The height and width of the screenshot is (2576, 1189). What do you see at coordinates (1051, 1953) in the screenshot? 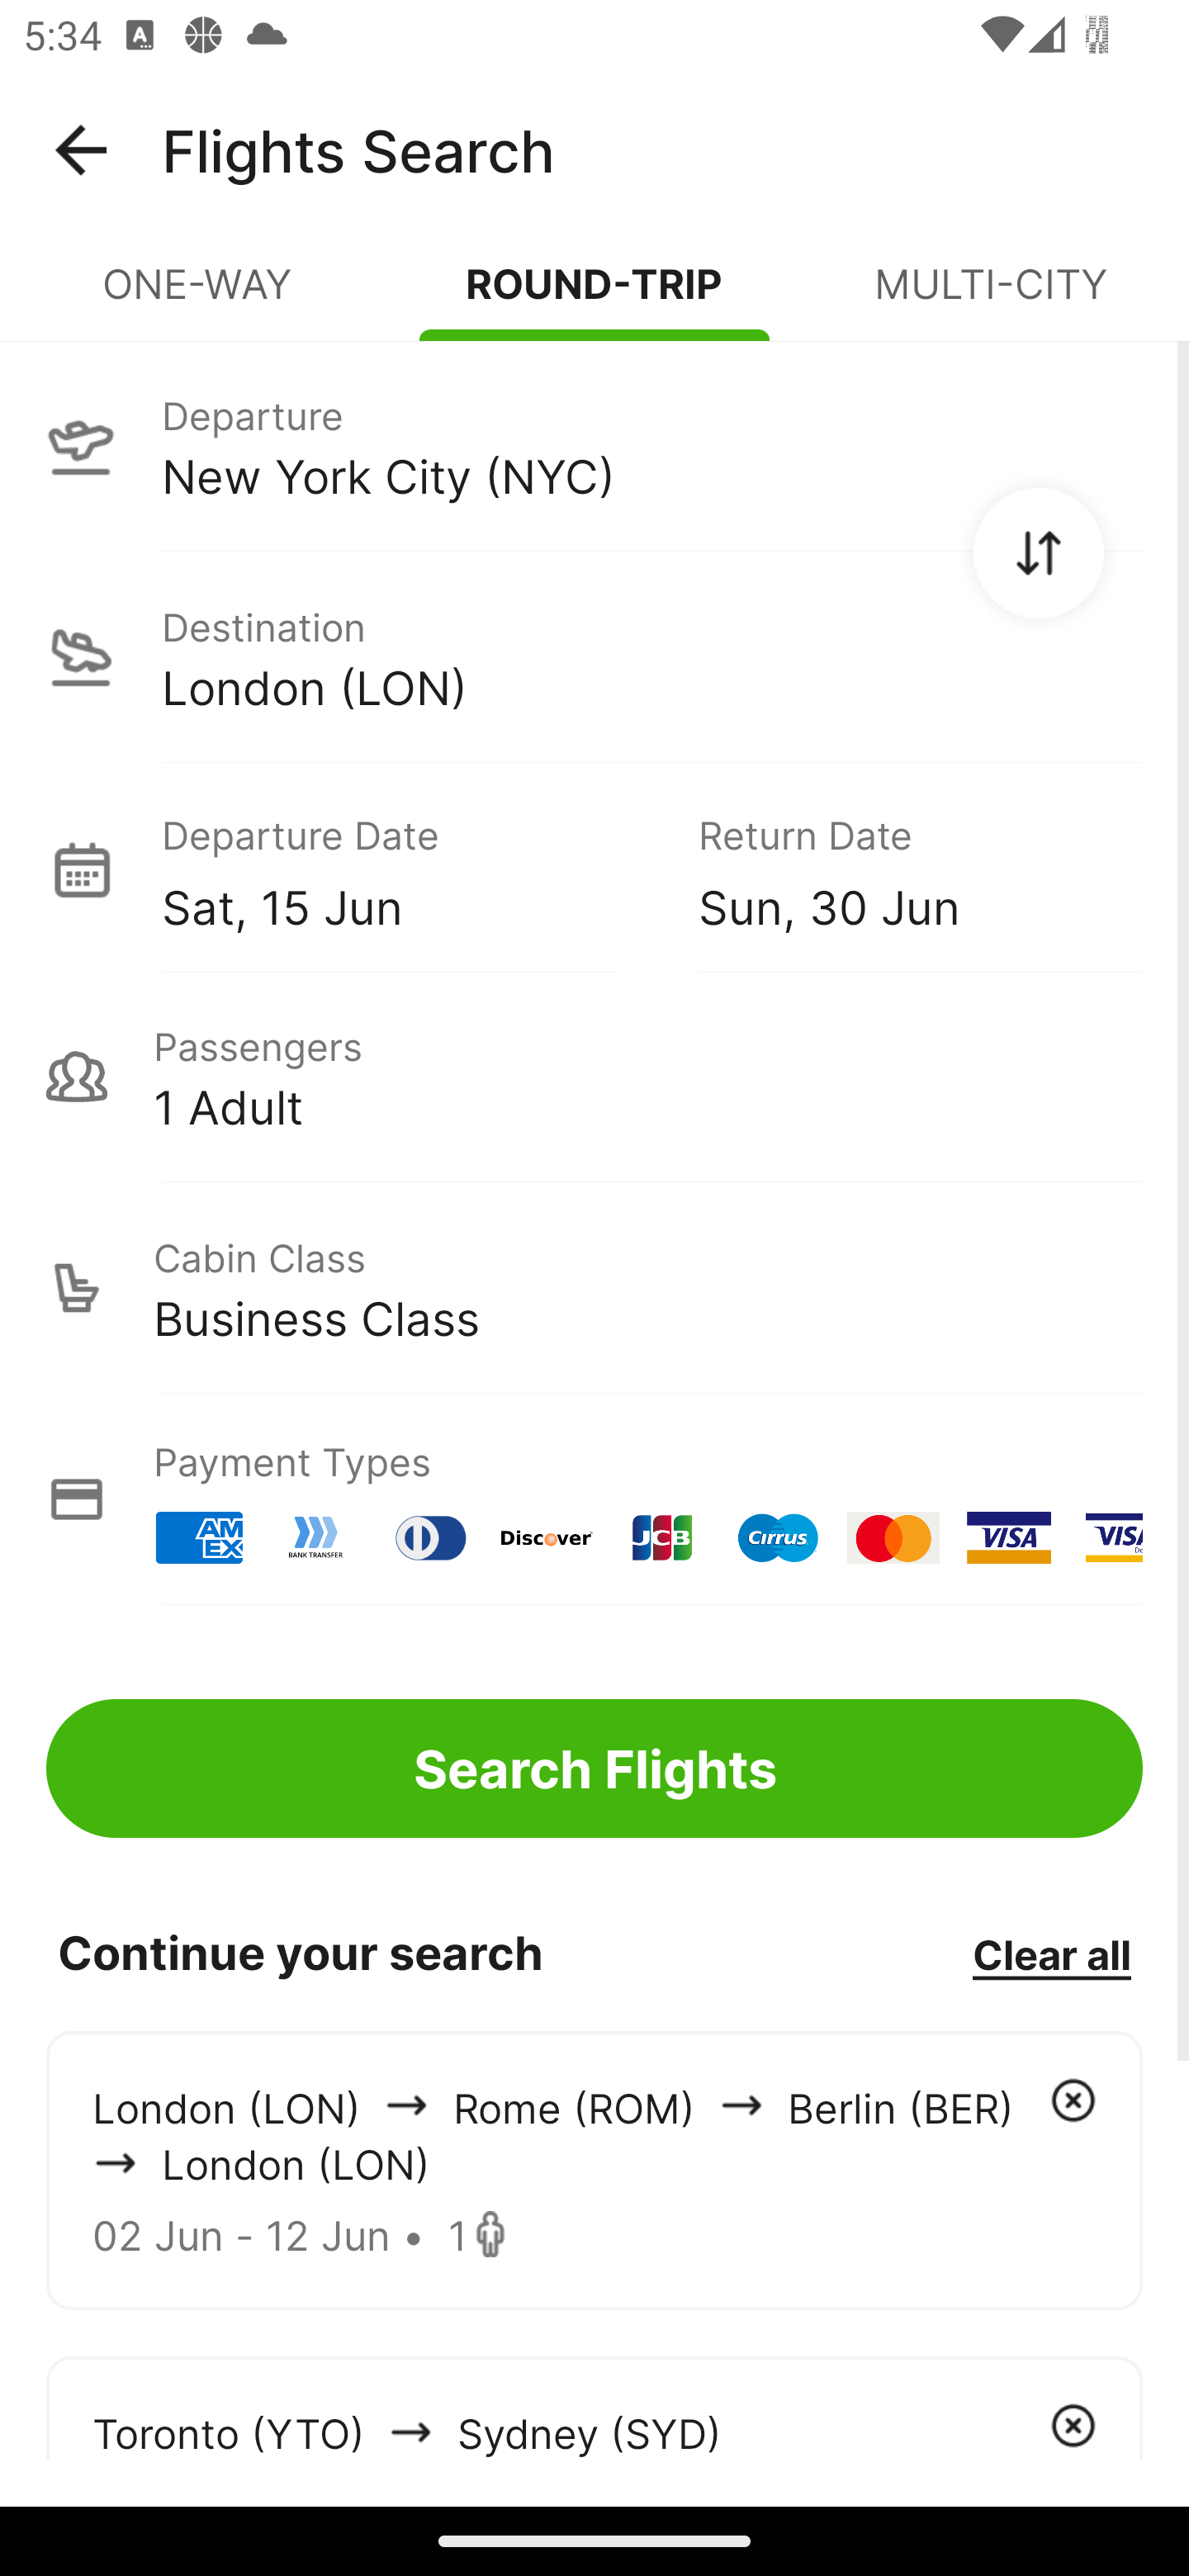
I see `Clear all` at bounding box center [1051, 1953].